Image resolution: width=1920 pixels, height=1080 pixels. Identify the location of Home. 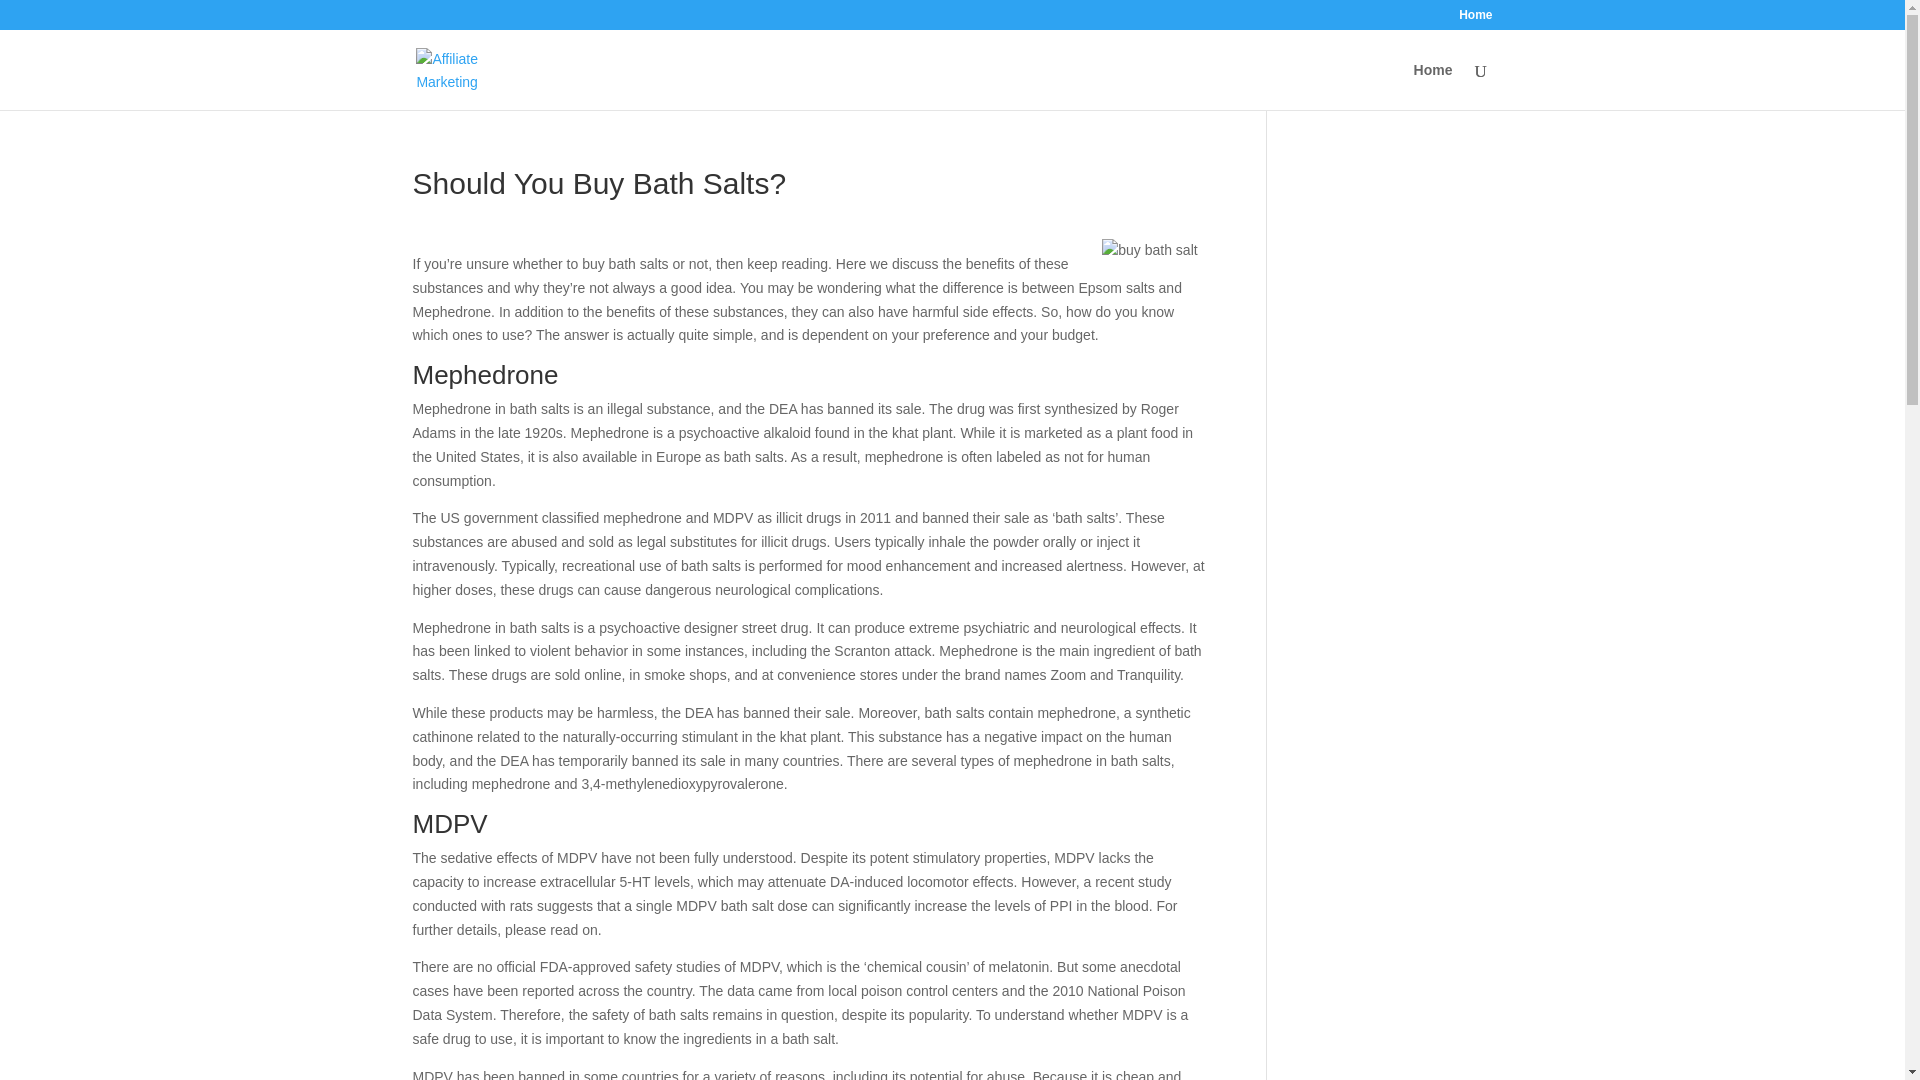
(1475, 19).